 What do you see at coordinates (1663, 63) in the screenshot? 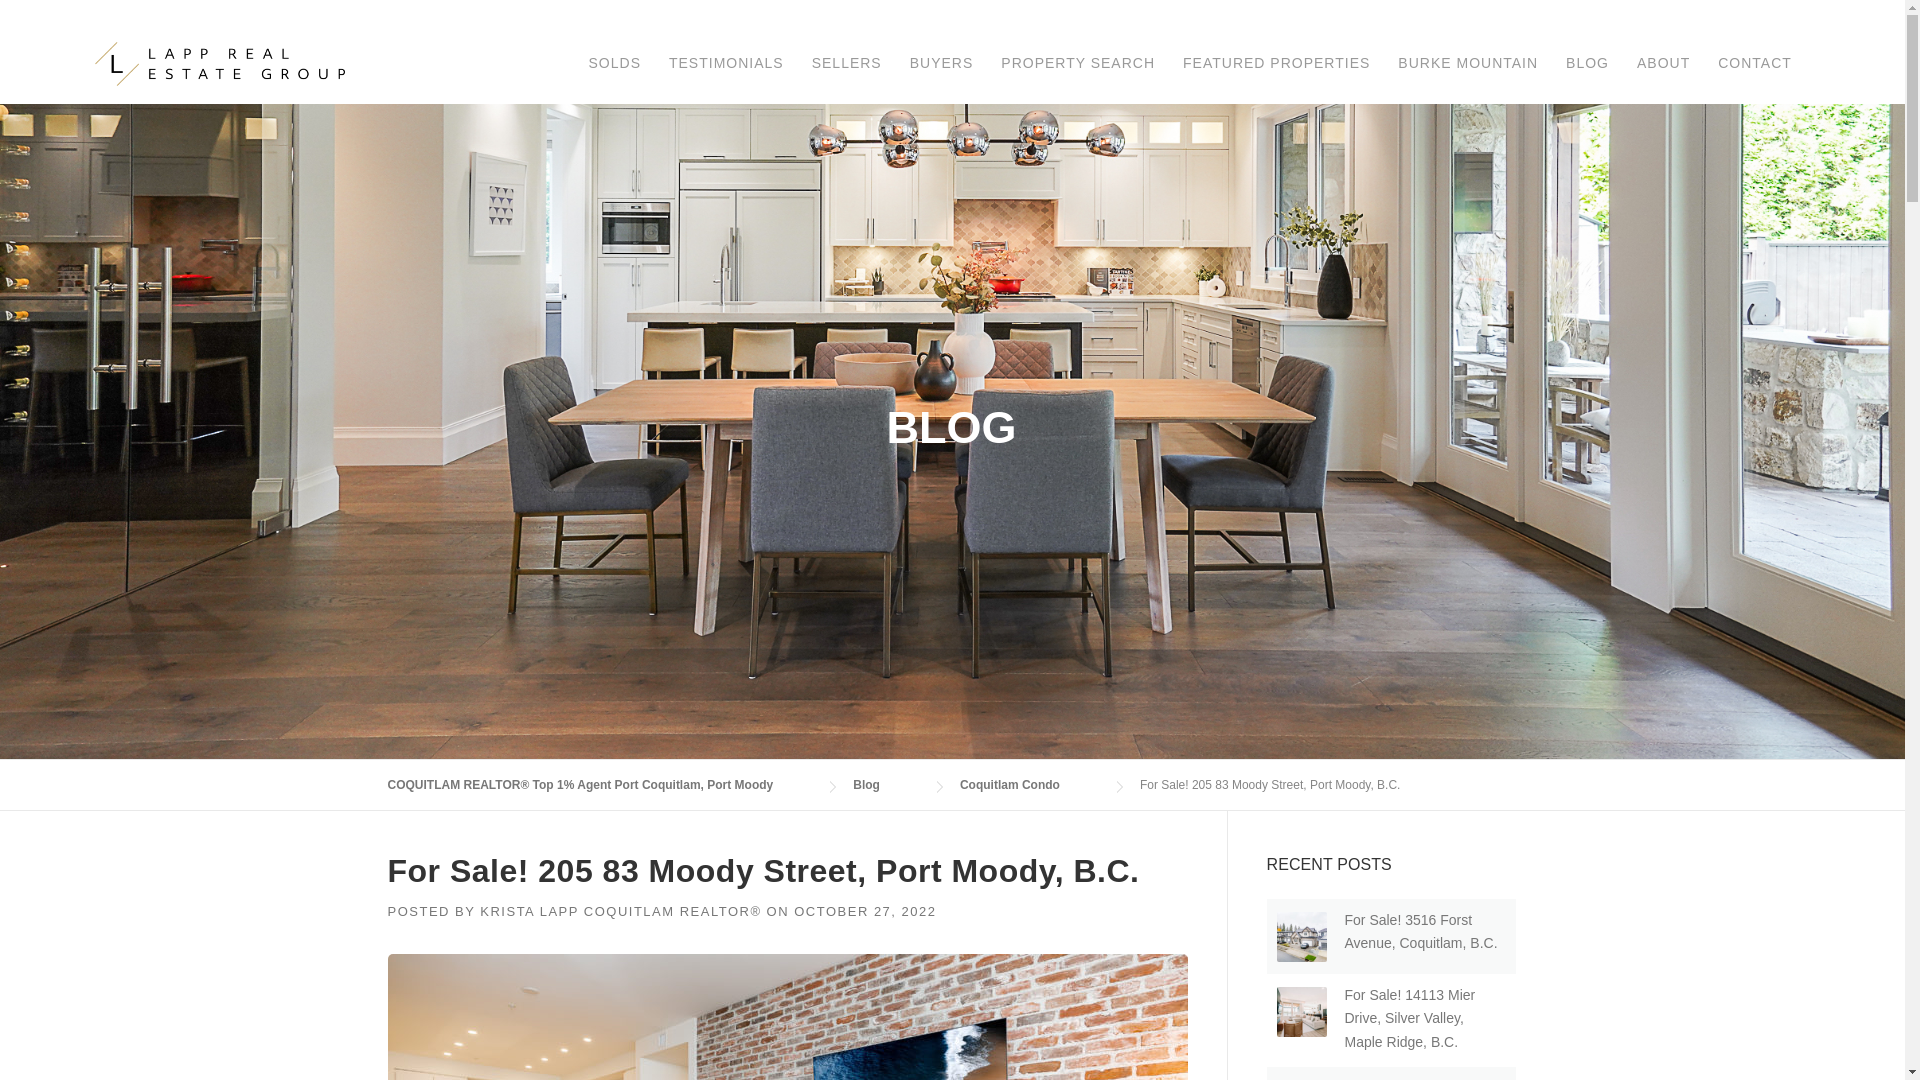
I see `ABOUT` at bounding box center [1663, 63].